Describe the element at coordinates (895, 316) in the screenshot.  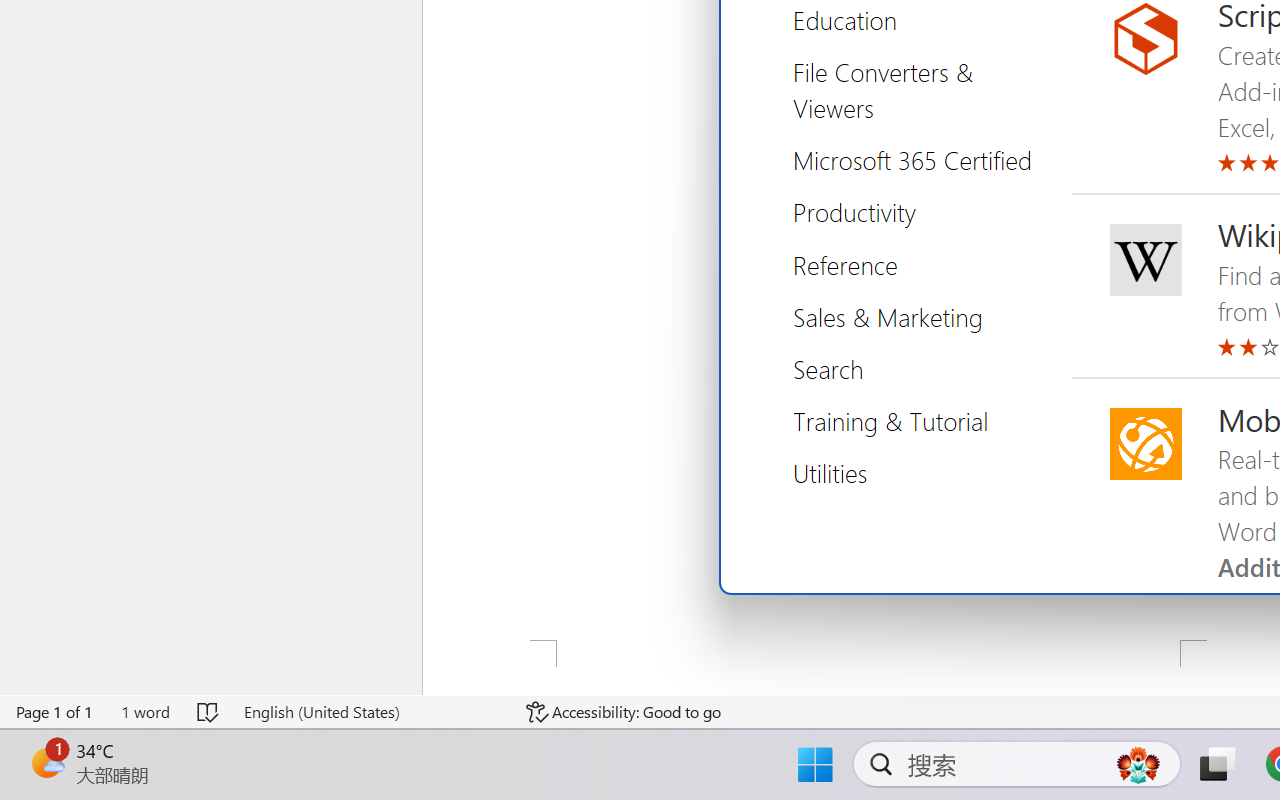
I see `Category Group Sales & Marketing 11 of 14` at that location.